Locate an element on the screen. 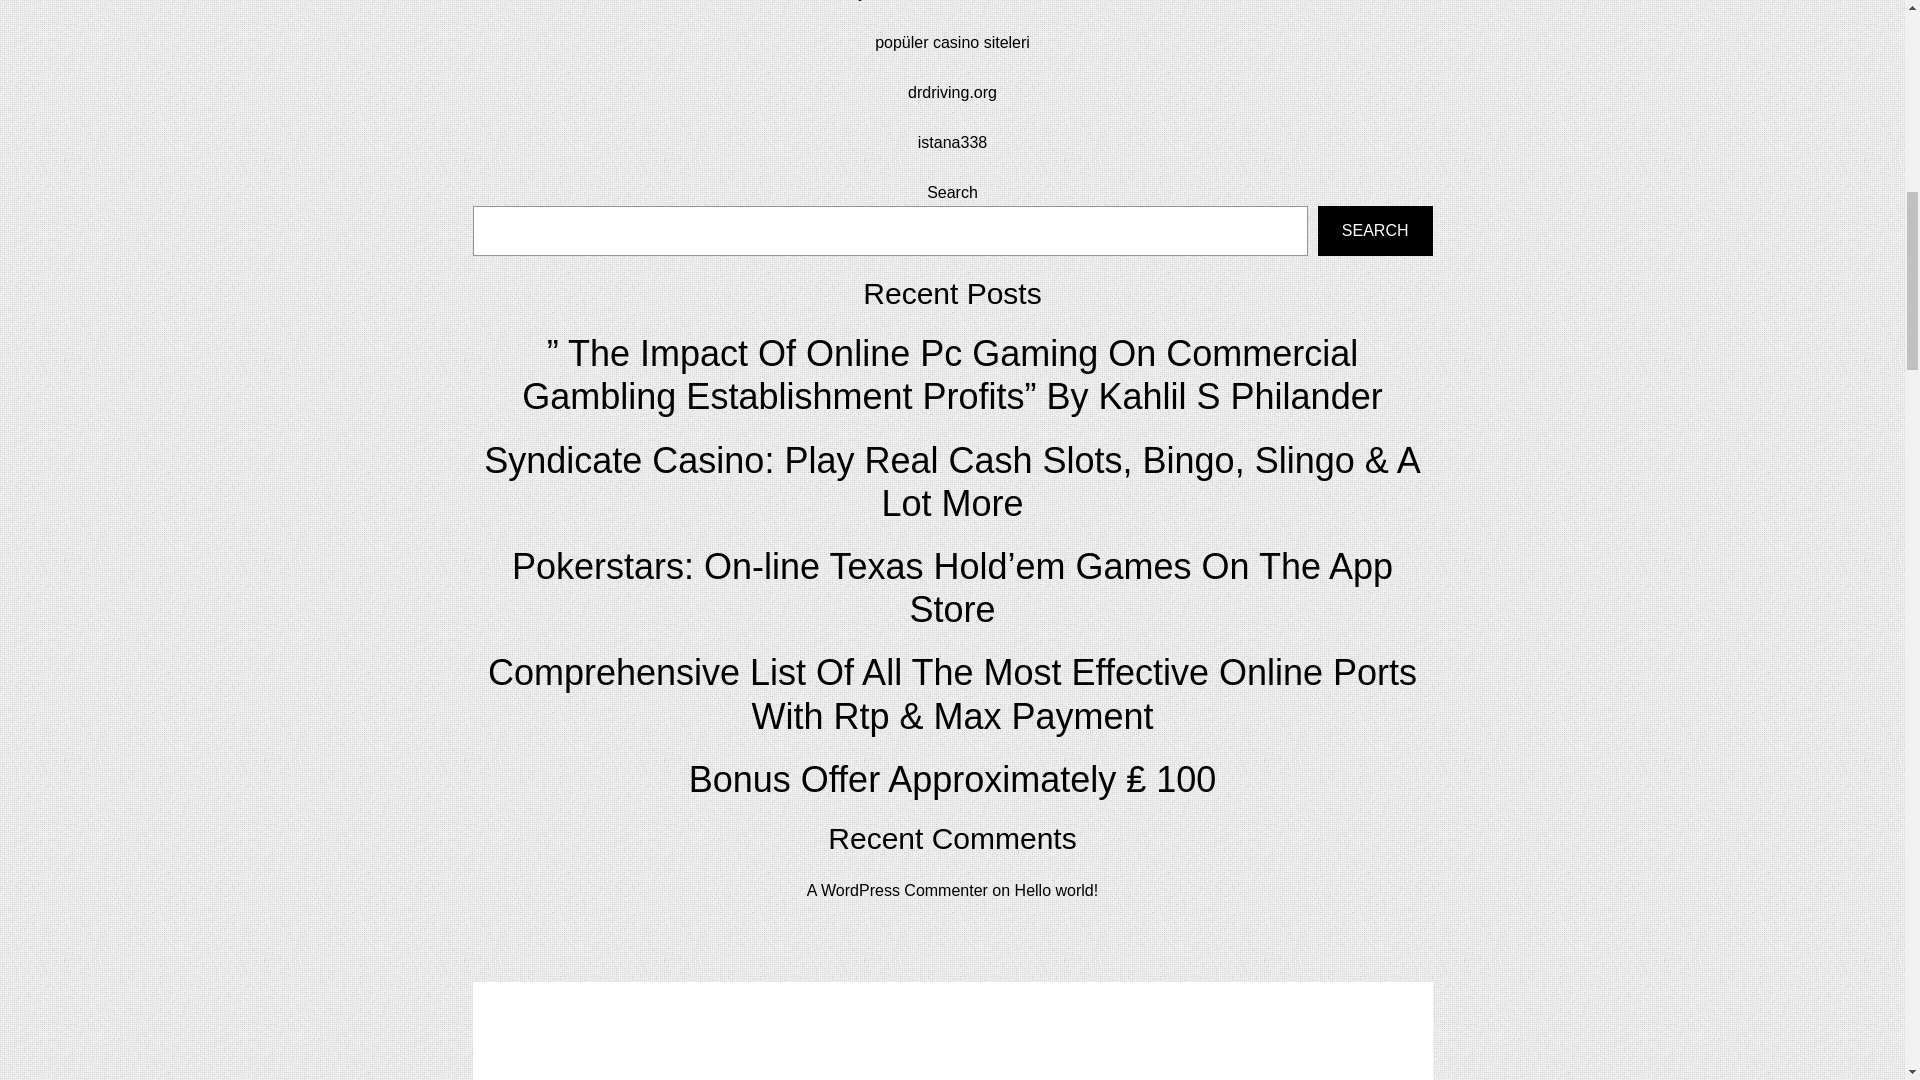 The width and height of the screenshot is (1920, 1080). Hello world! is located at coordinates (1056, 890).